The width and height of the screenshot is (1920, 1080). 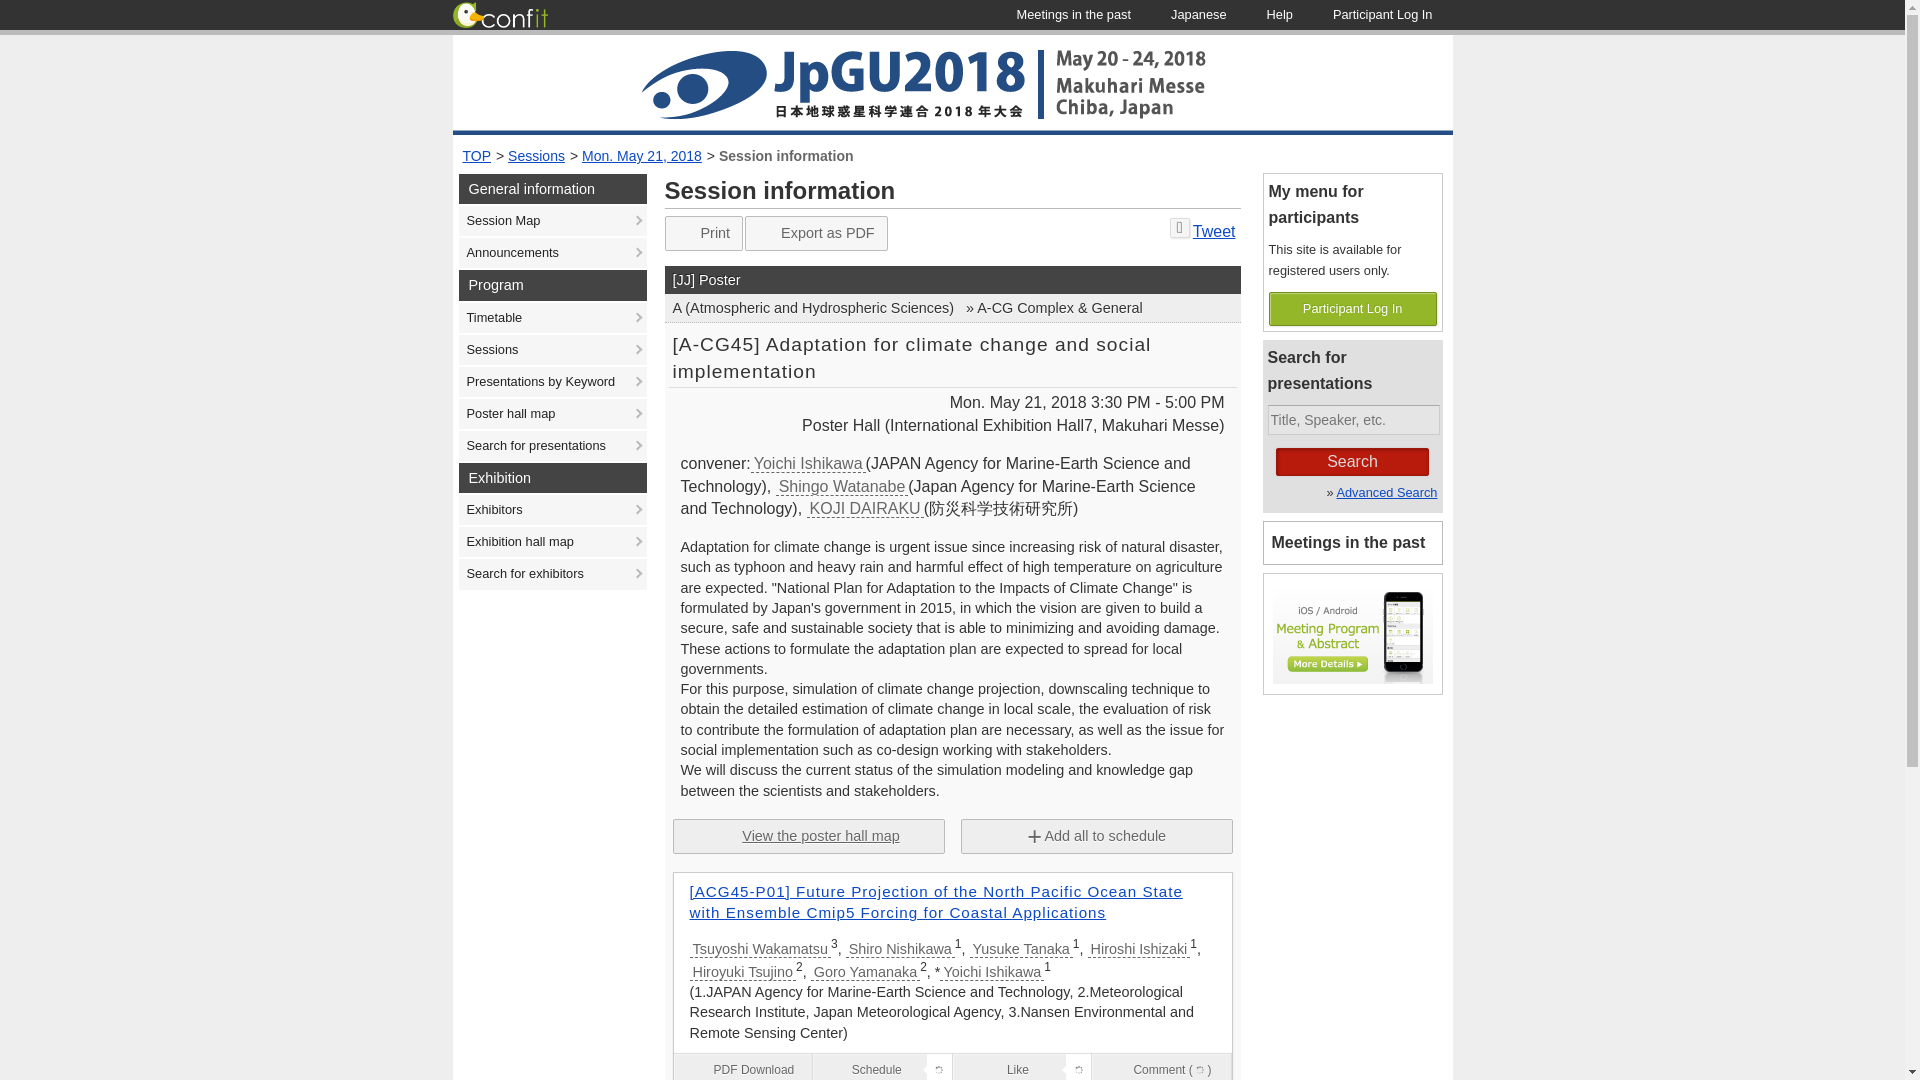 What do you see at coordinates (882, 1067) in the screenshot?
I see `Add to or remove from my schedule` at bounding box center [882, 1067].